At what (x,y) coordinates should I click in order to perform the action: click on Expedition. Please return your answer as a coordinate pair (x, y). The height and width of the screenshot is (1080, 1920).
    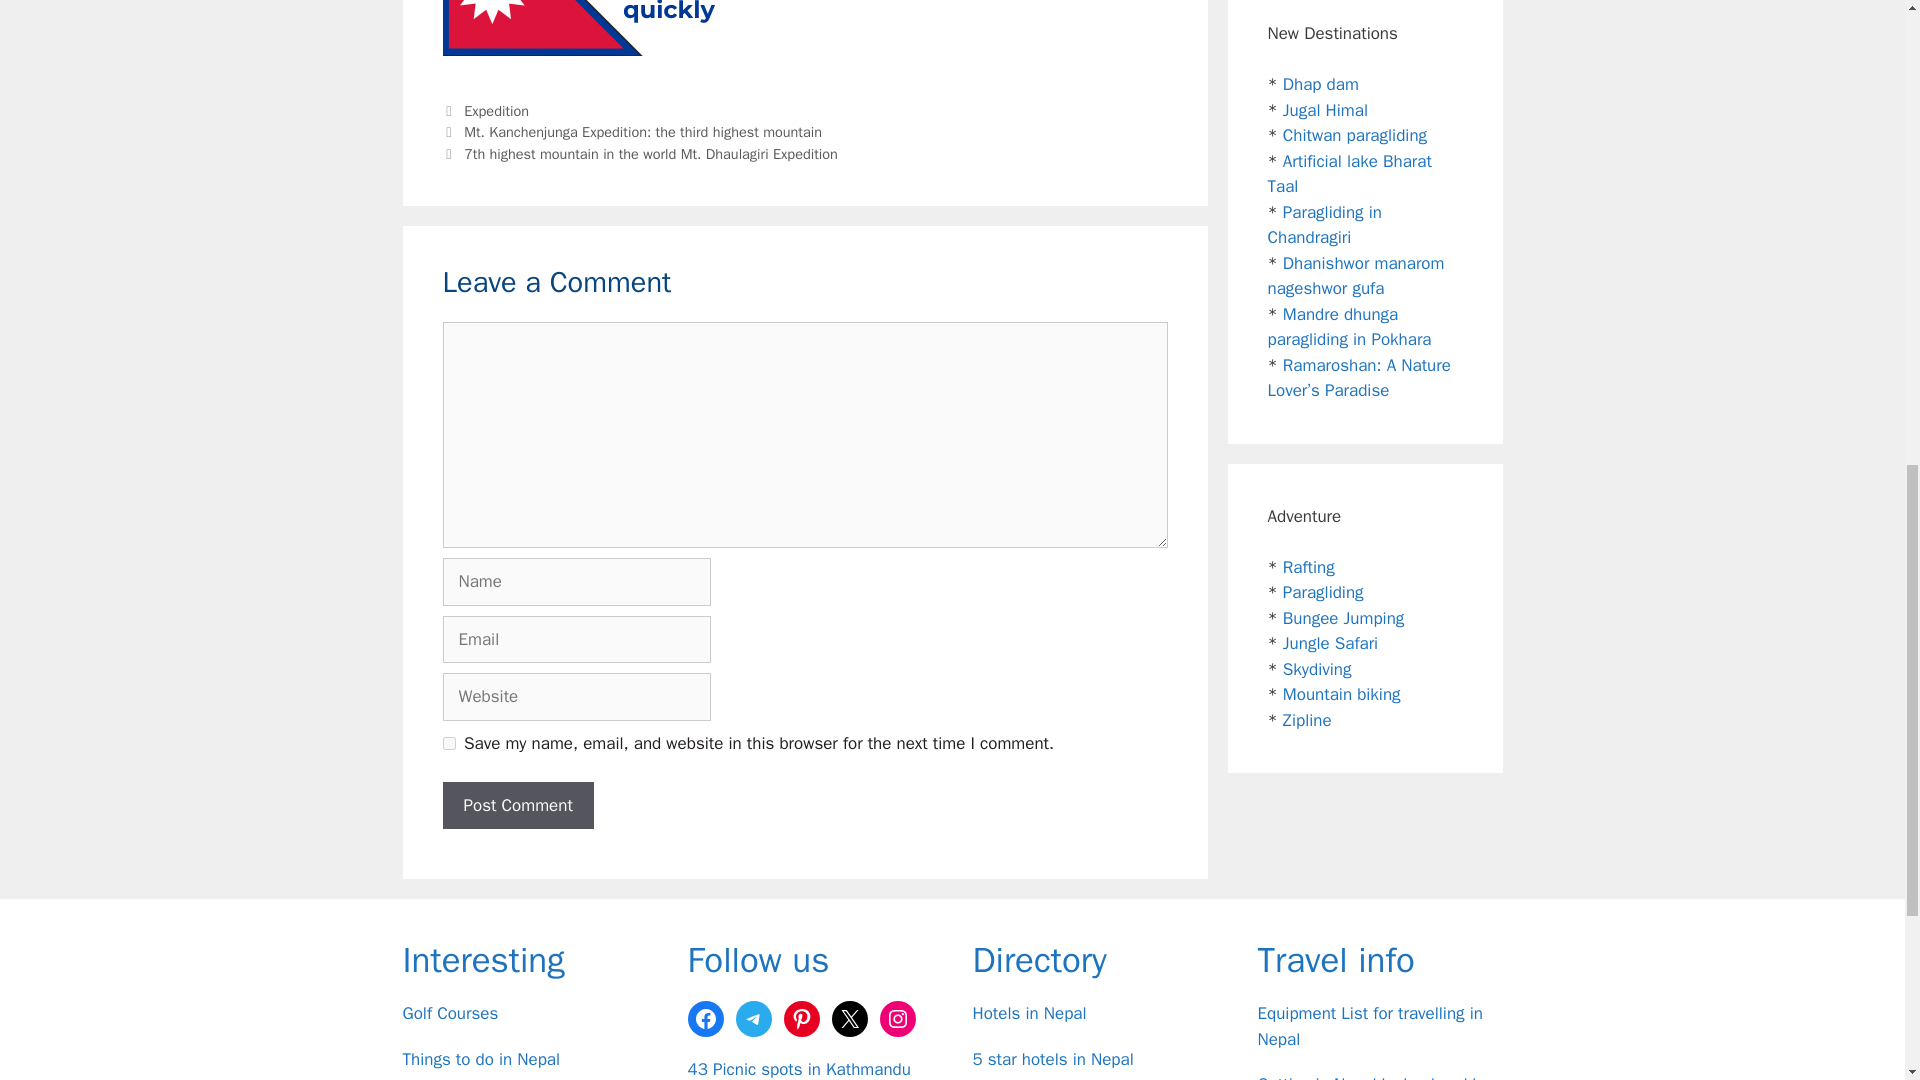
    Looking at the image, I should click on (496, 110).